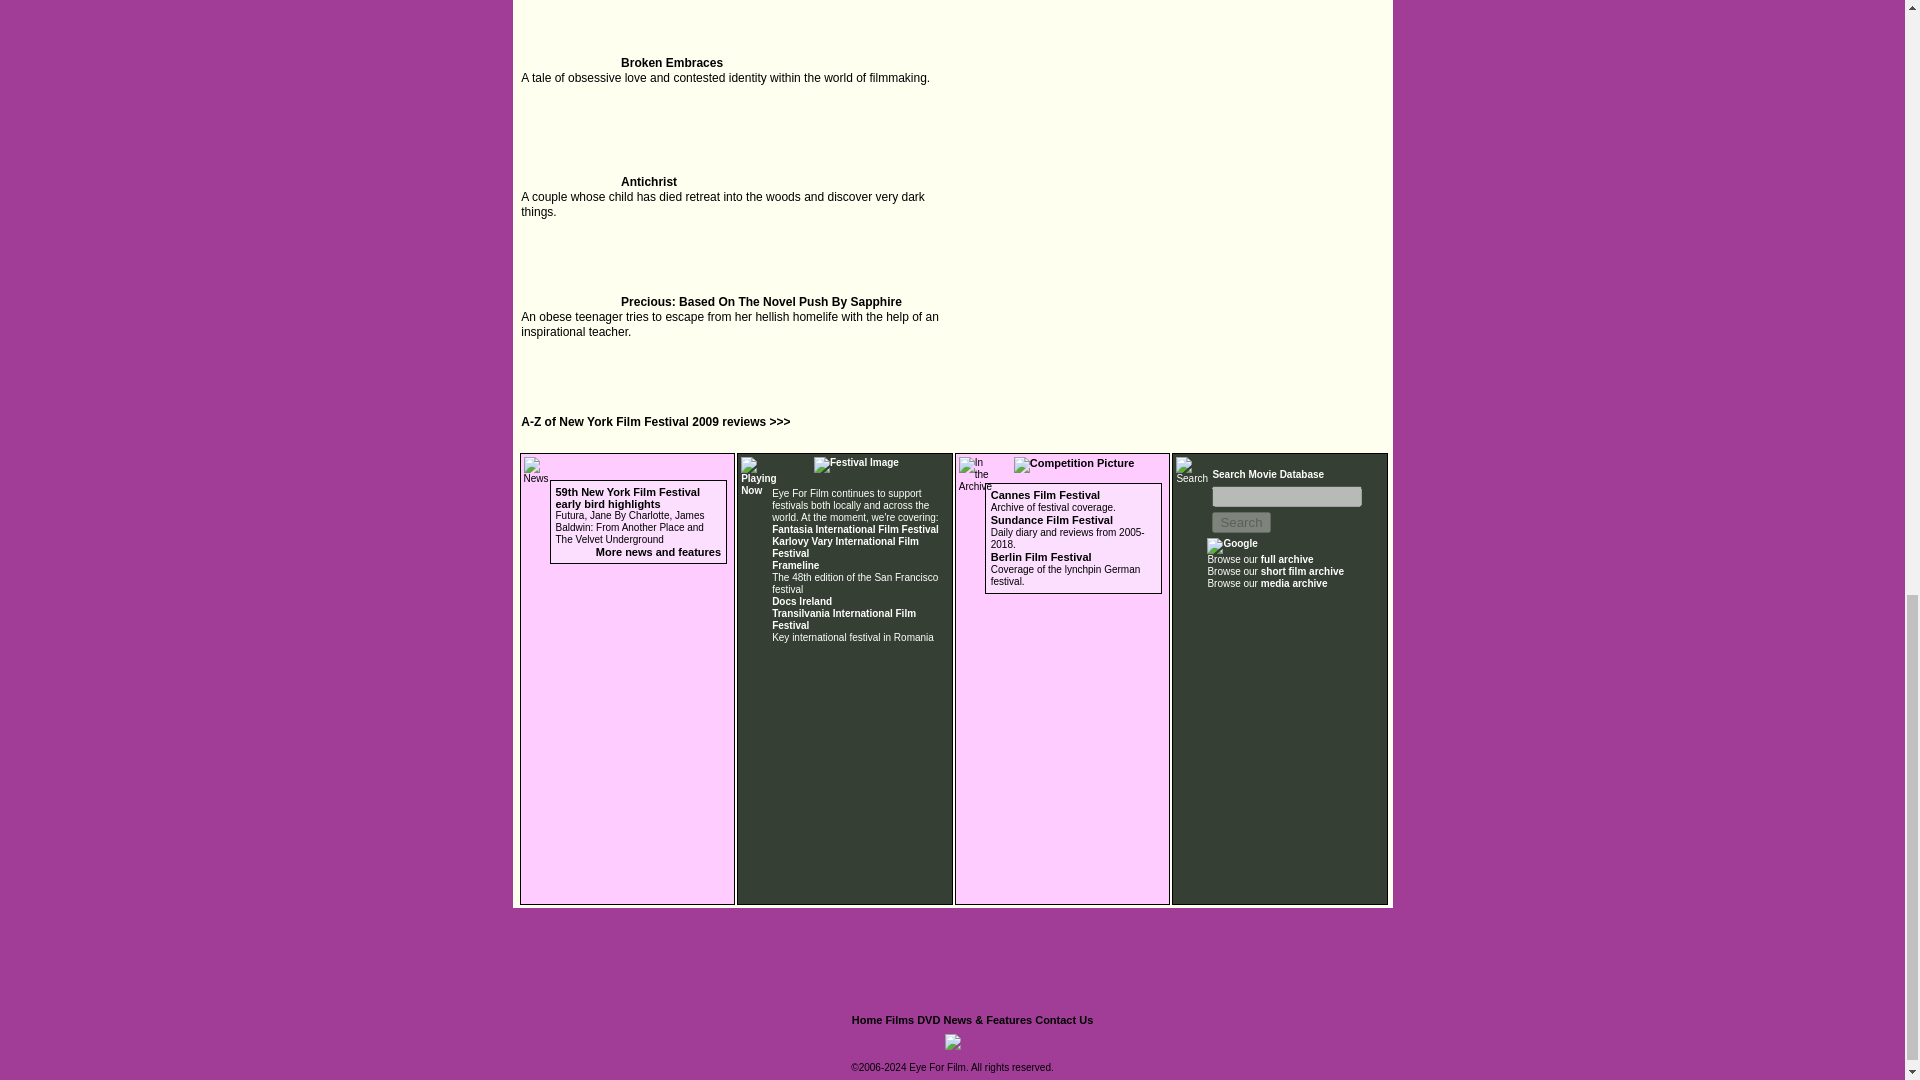 The height and width of the screenshot is (1080, 1920). I want to click on Search, so click(1240, 522).